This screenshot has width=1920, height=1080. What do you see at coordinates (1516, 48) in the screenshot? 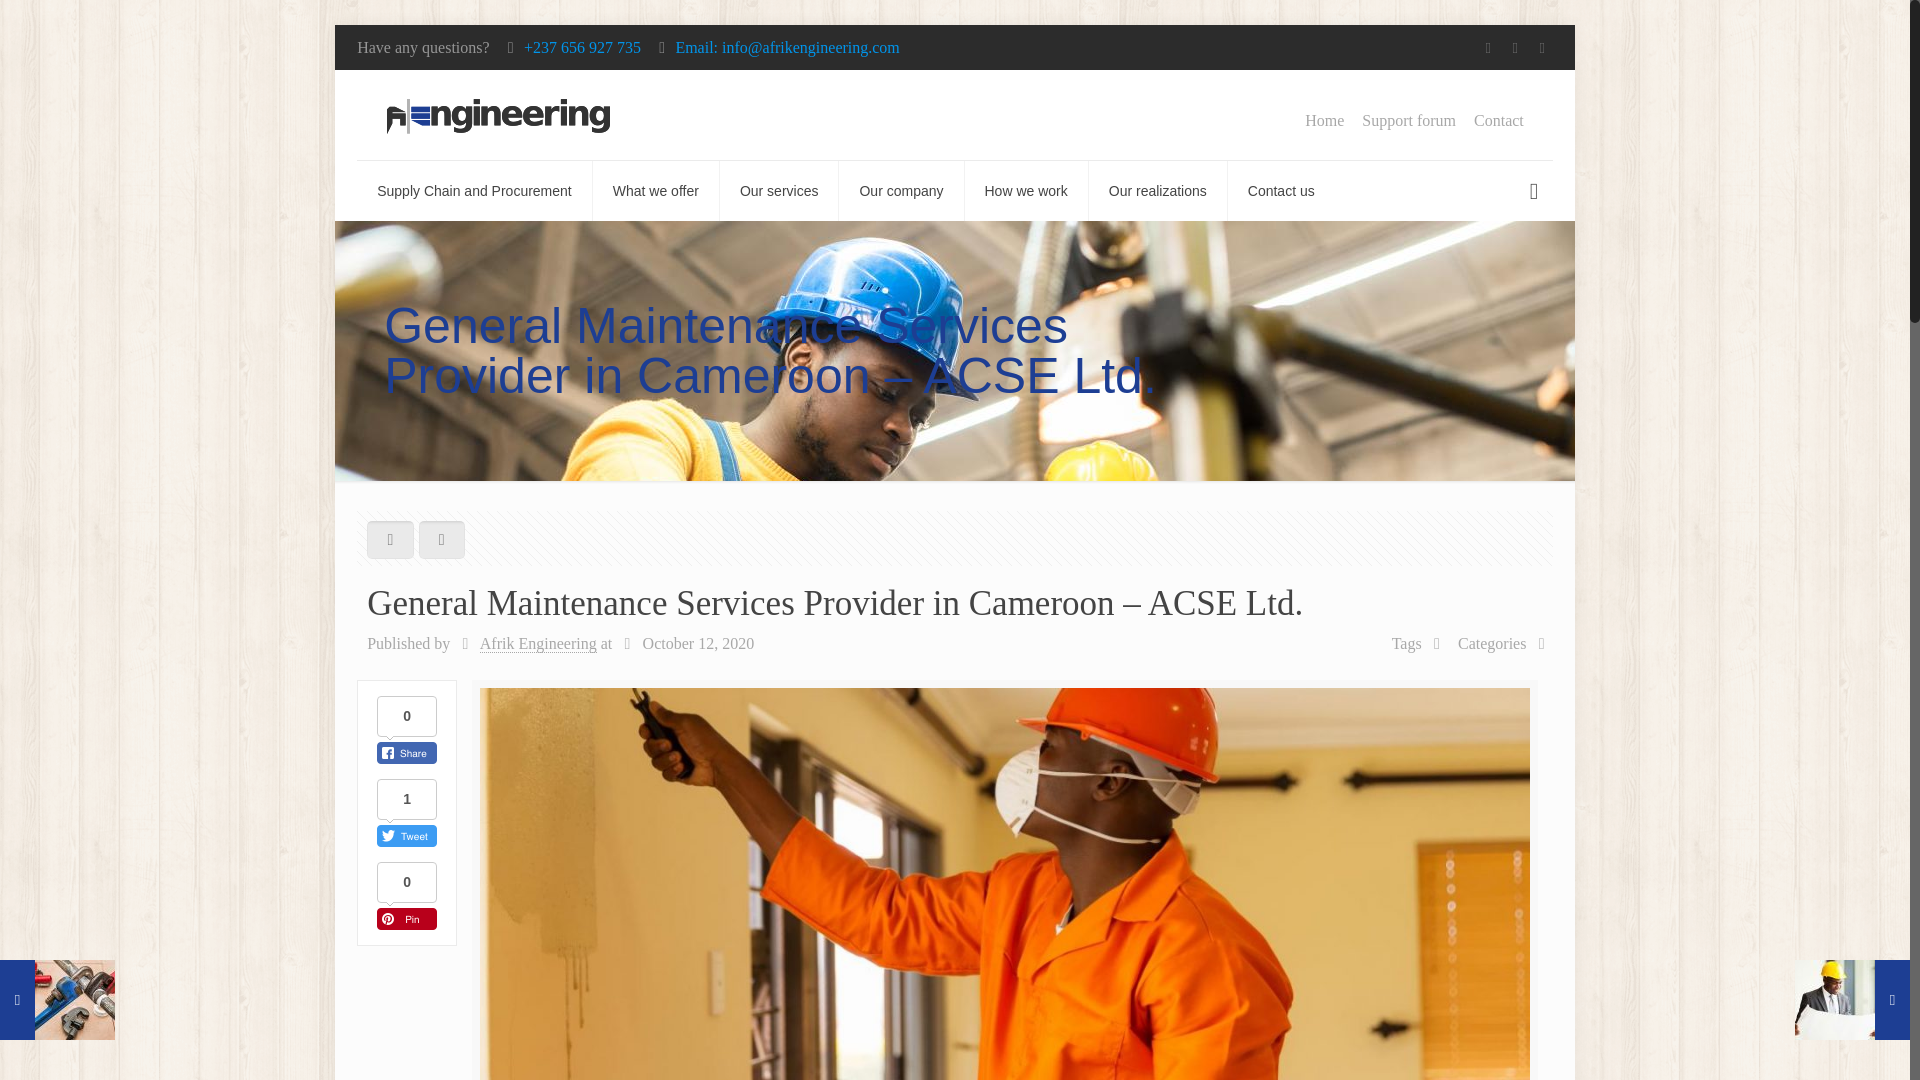
I see `Twitter` at bounding box center [1516, 48].